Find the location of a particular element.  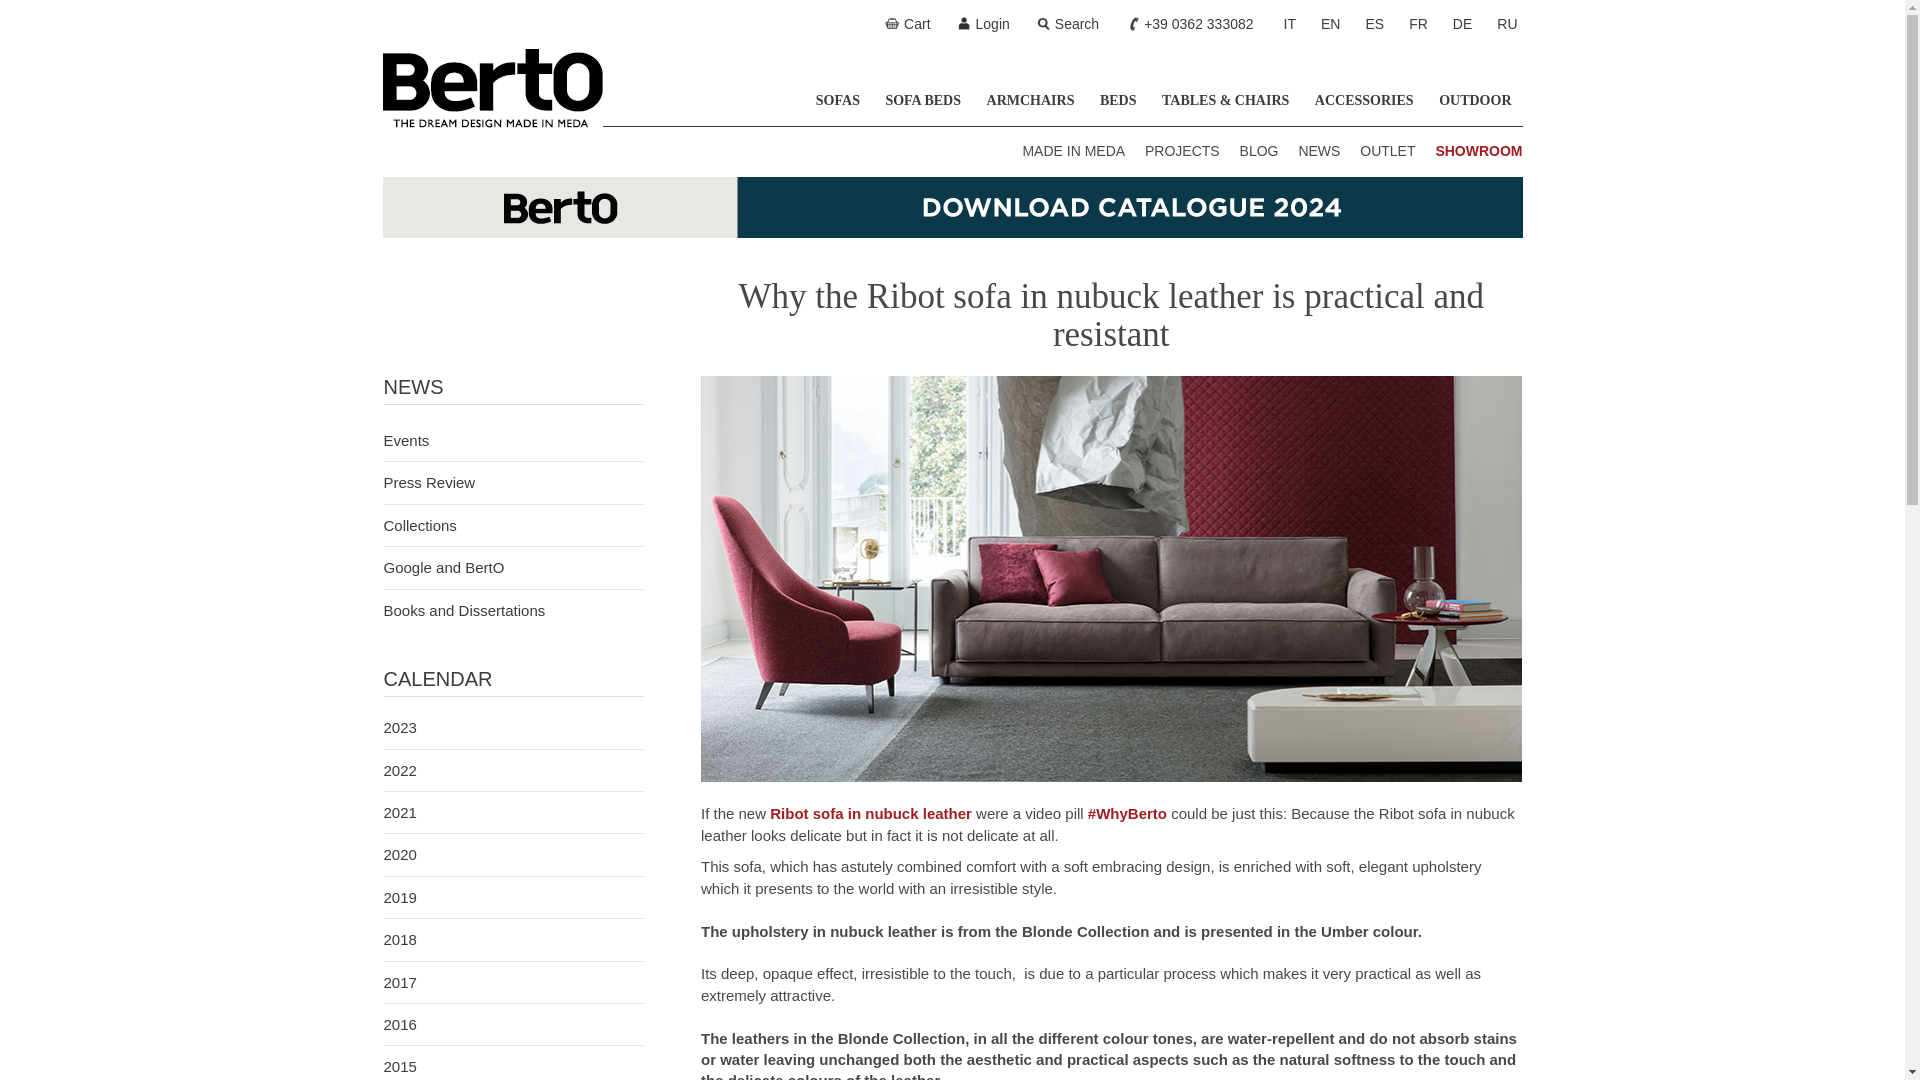

SOFAS is located at coordinates (838, 100).